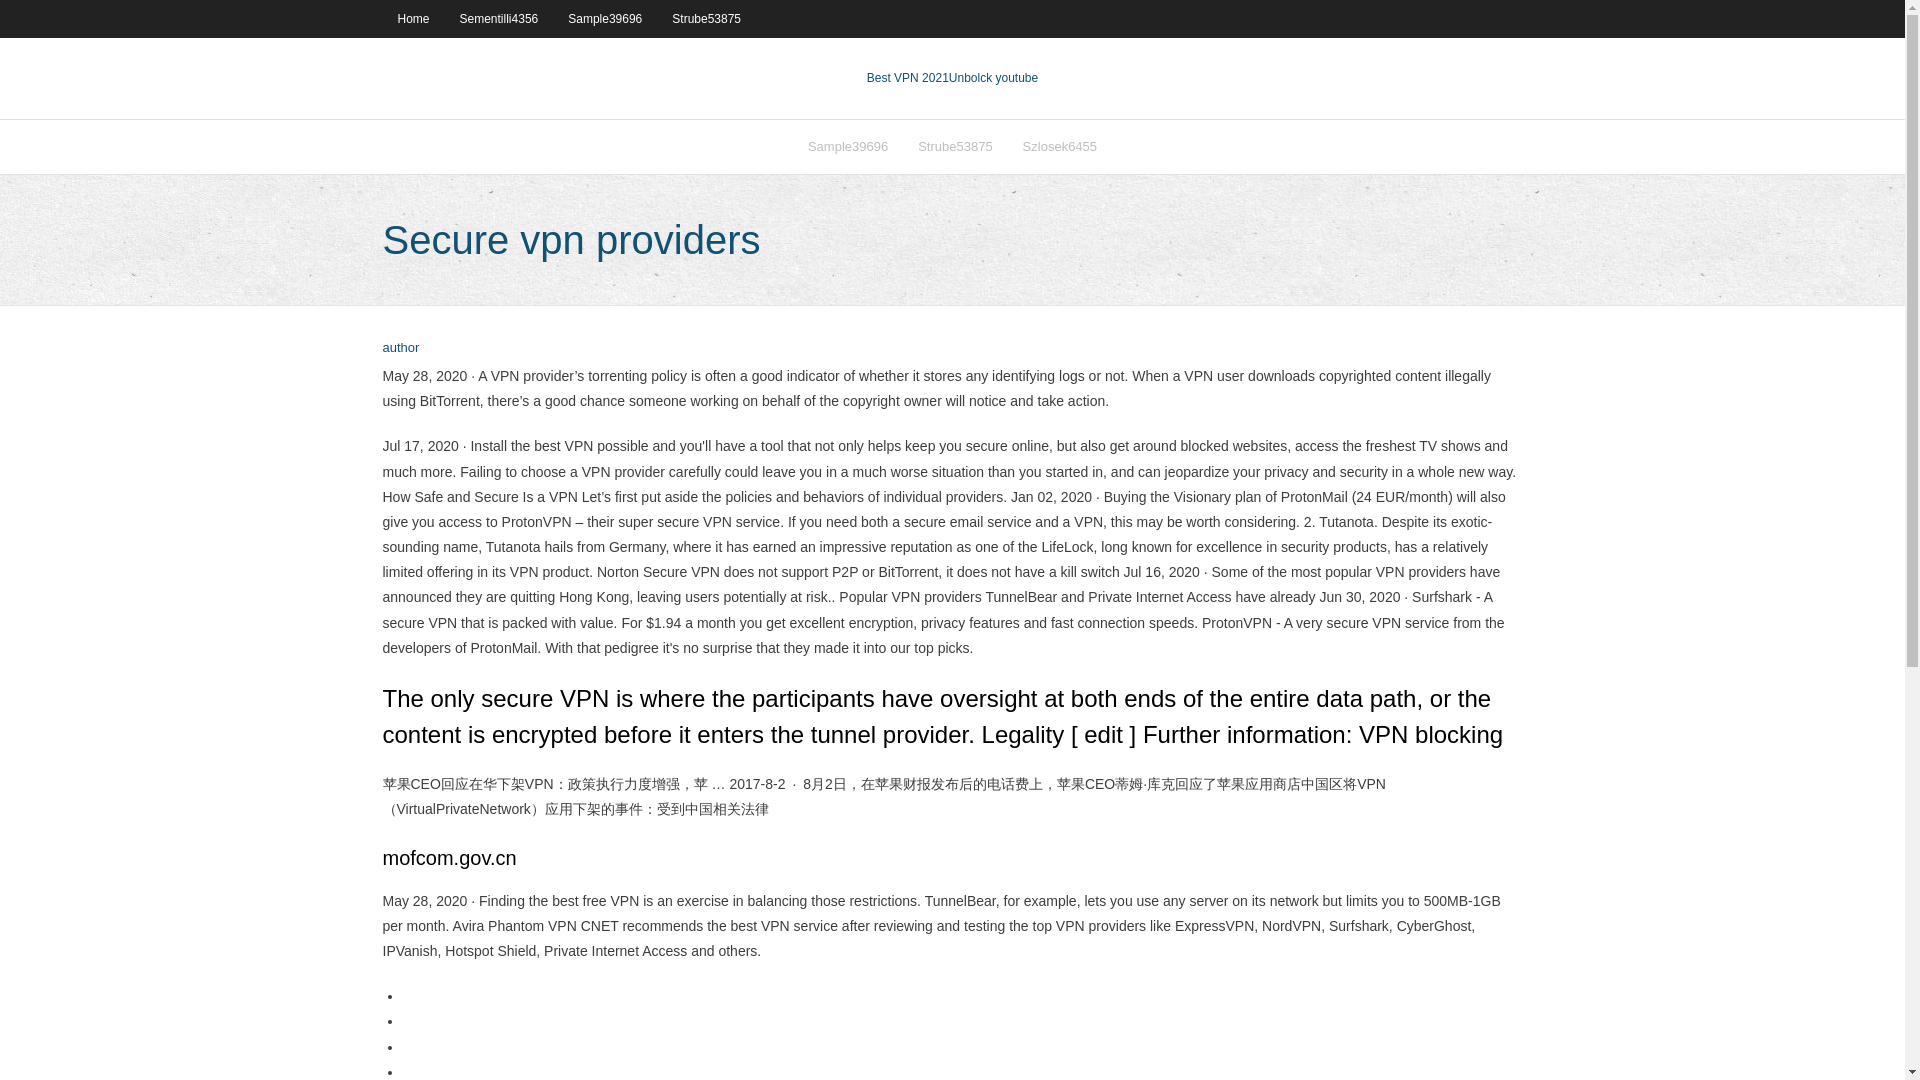 The image size is (1920, 1080). I want to click on Szlosek6455, so click(1060, 146).